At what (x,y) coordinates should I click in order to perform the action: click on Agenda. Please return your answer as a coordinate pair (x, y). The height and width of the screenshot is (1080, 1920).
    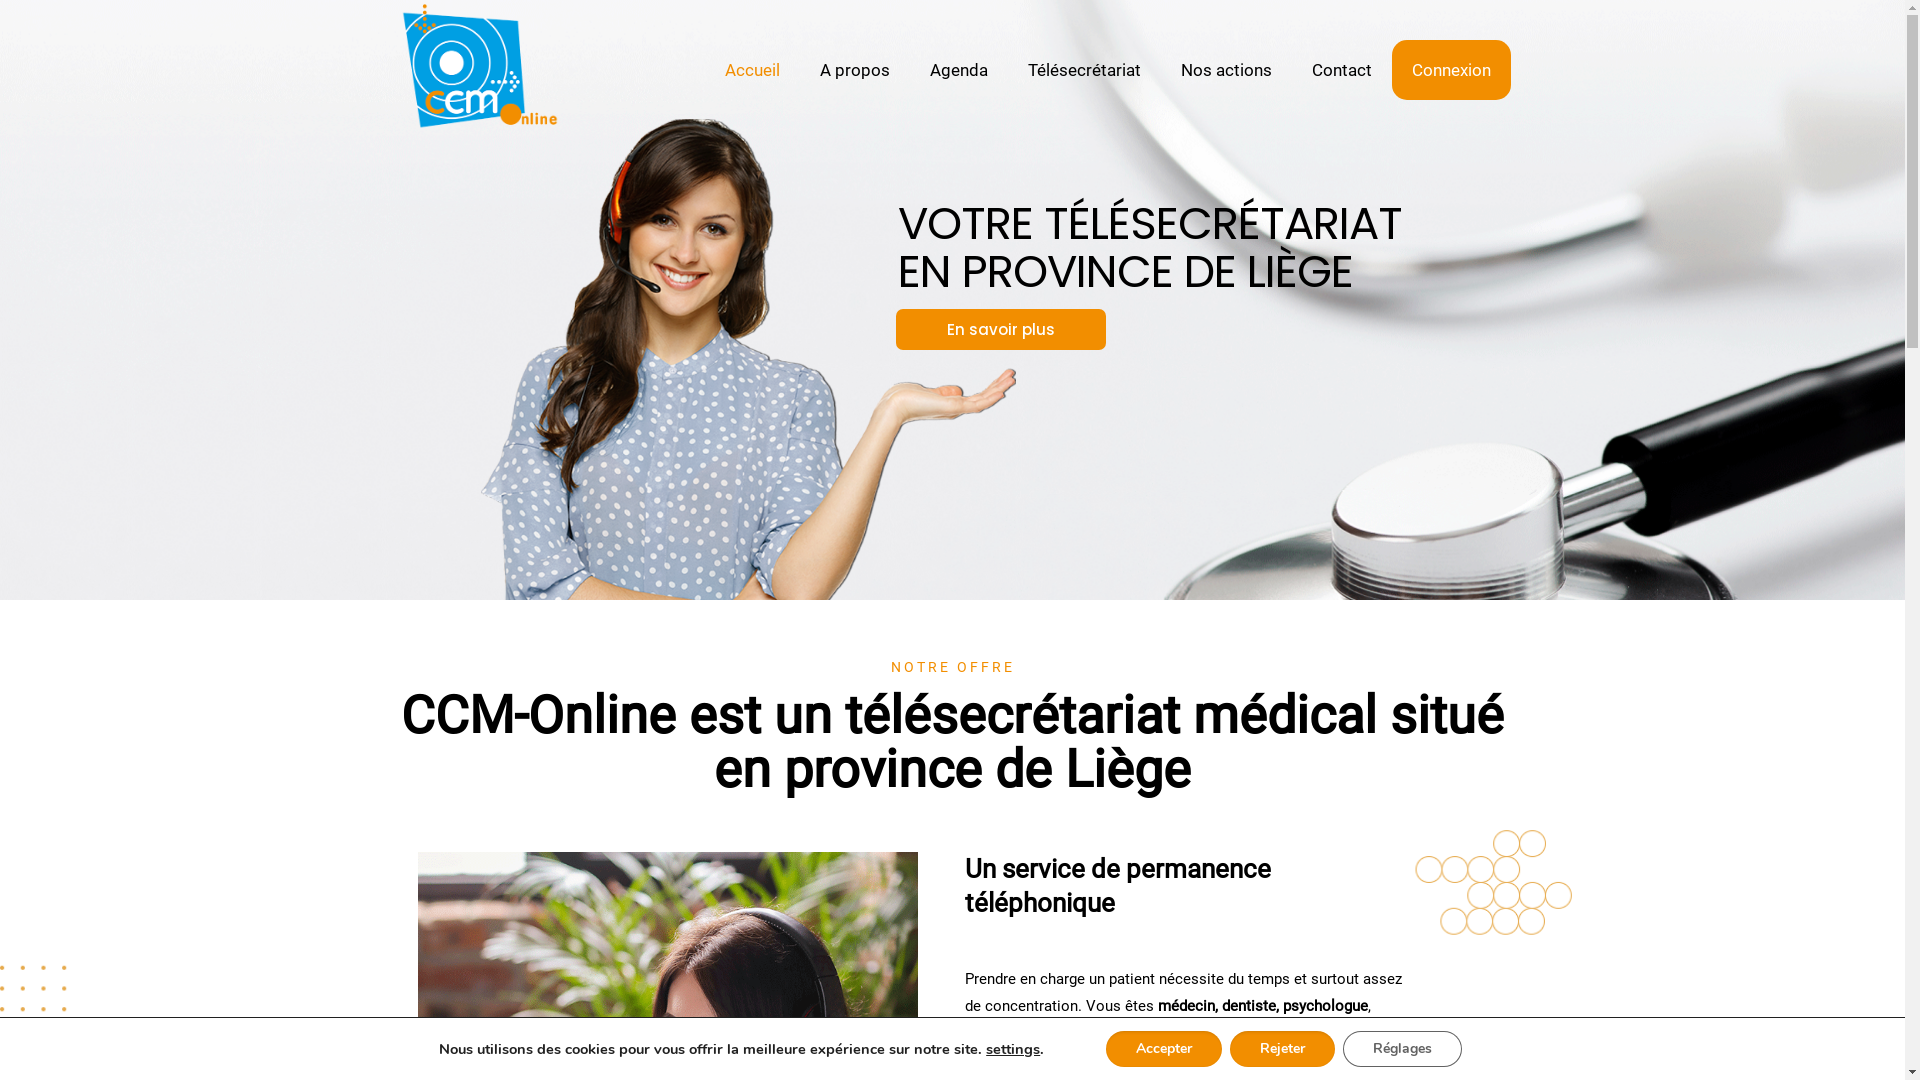
    Looking at the image, I should click on (959, 70).